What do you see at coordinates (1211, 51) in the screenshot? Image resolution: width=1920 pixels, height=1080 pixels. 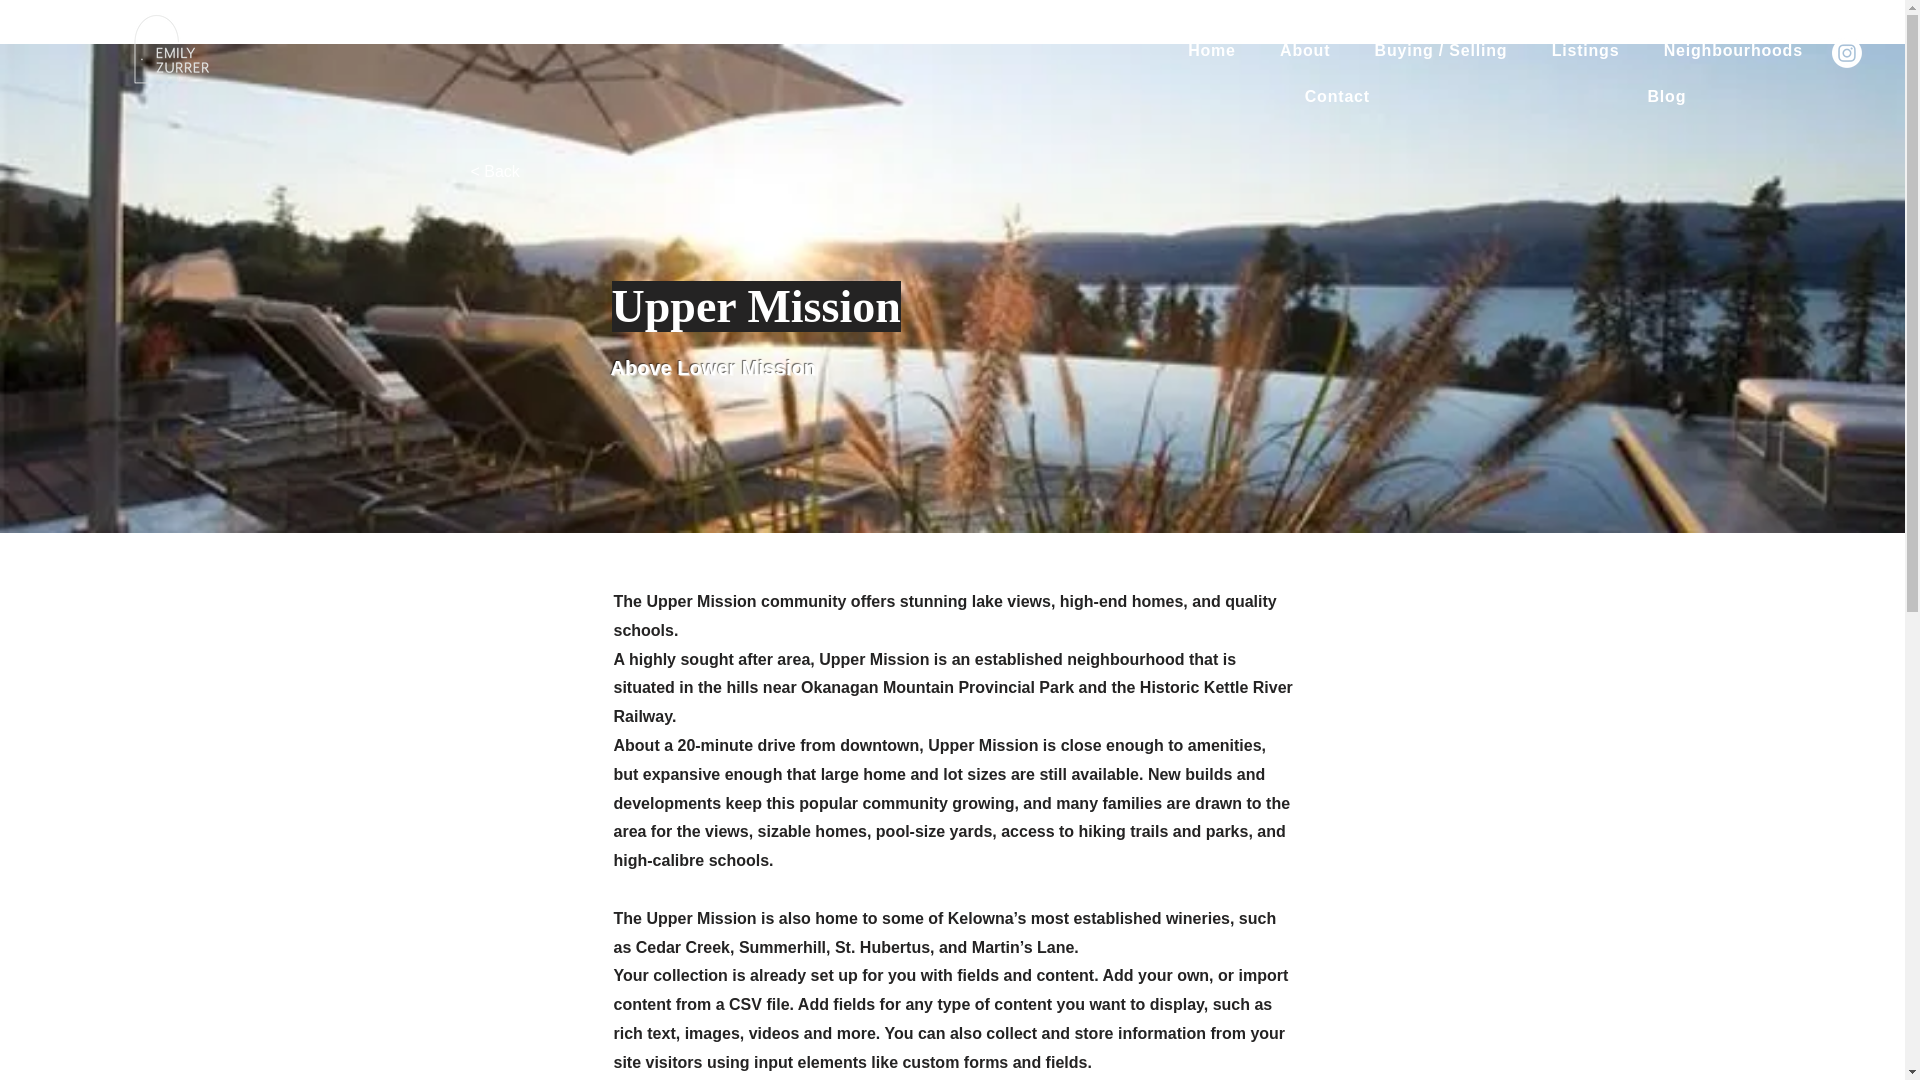 I see `Home` at bounding box center [1211, 51].